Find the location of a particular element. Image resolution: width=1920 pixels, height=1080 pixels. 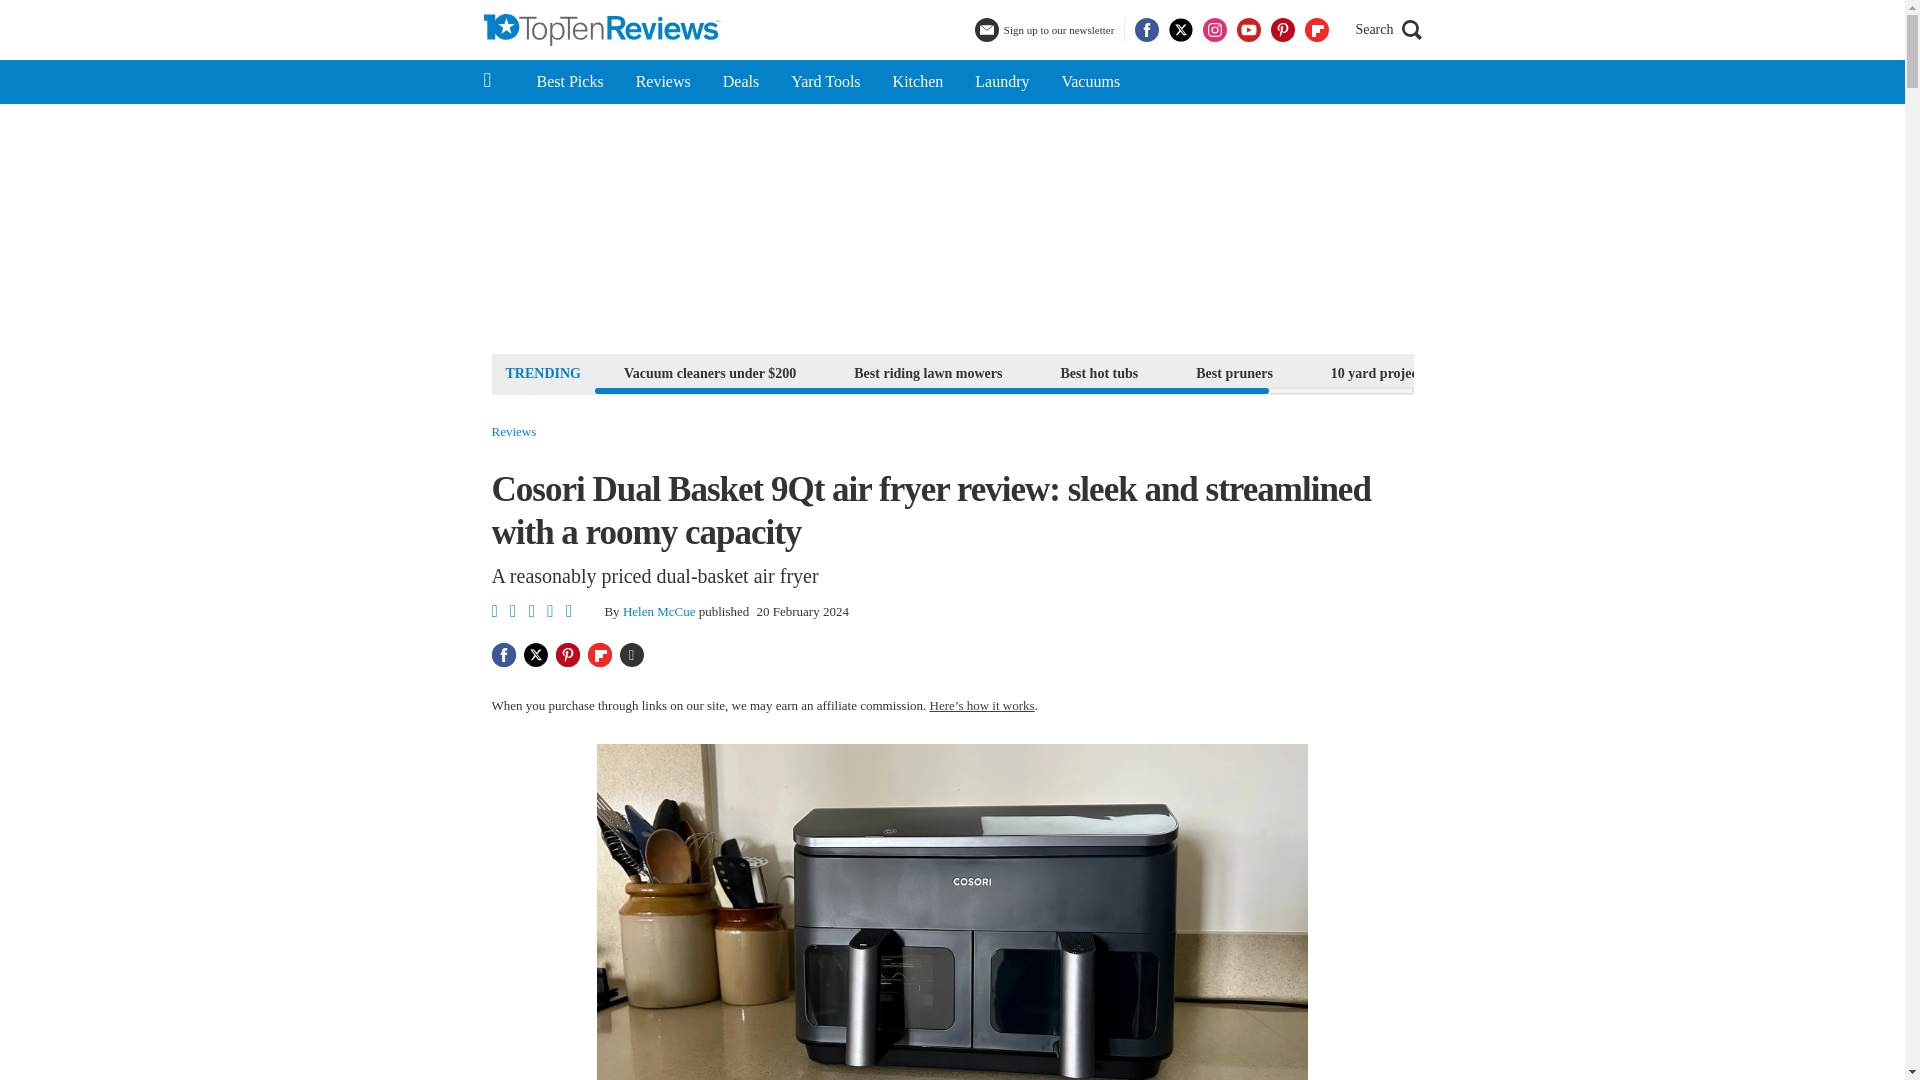

Best hot tubs is located at coordinates (1098, 372).